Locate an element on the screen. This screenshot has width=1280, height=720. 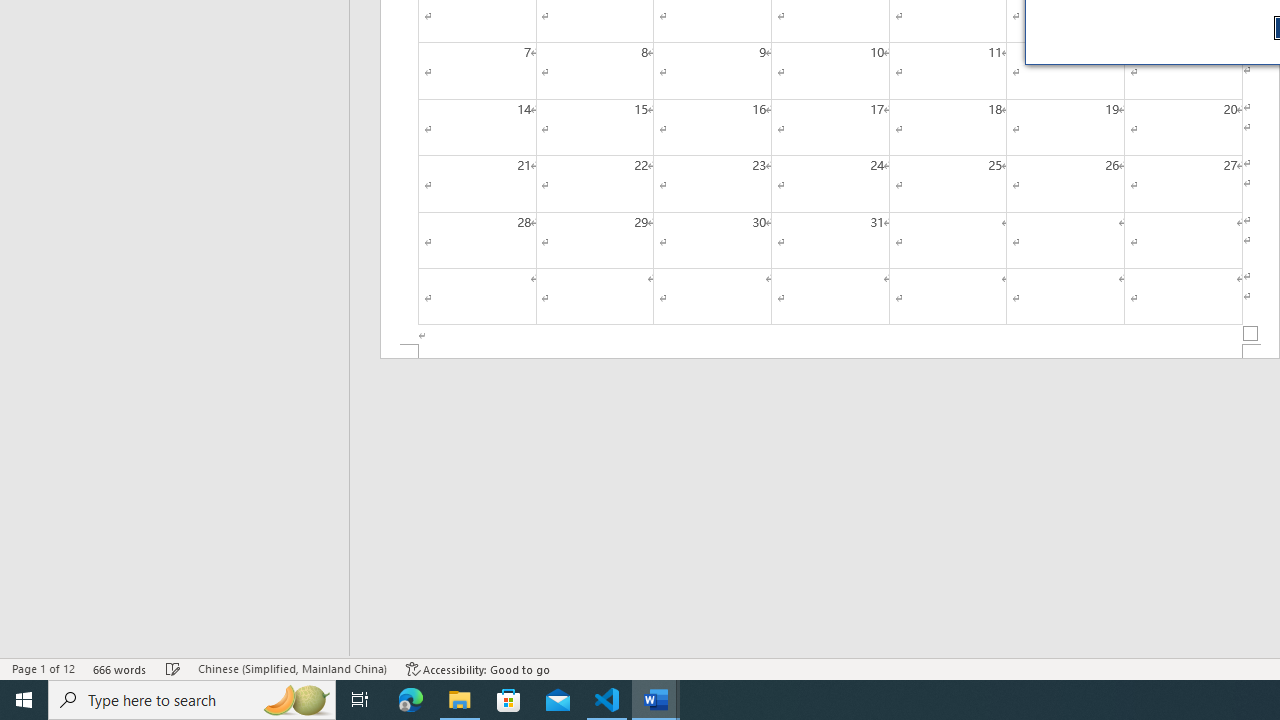
Footer -Section 1- is located at coordinates (830, 352).